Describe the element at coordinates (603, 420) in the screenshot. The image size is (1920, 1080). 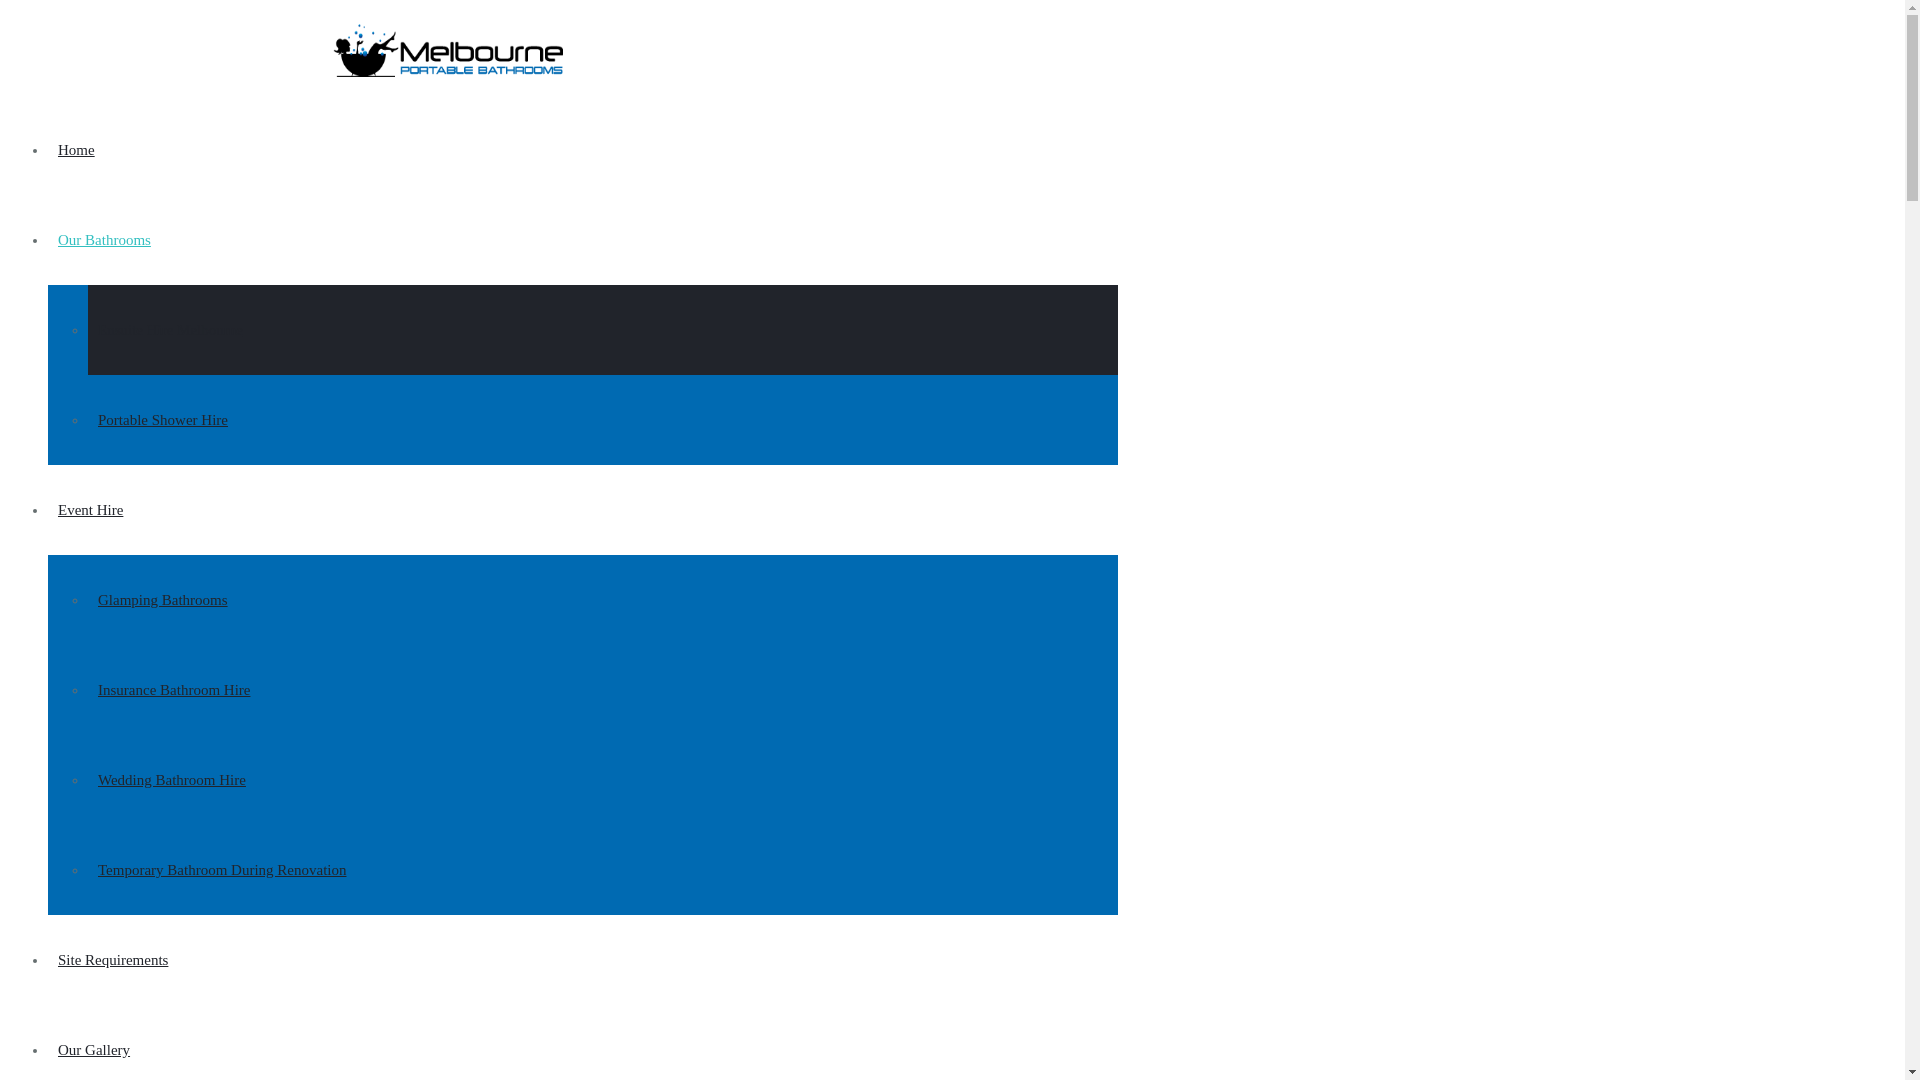
I see `Portable Shower Hire` at that location.